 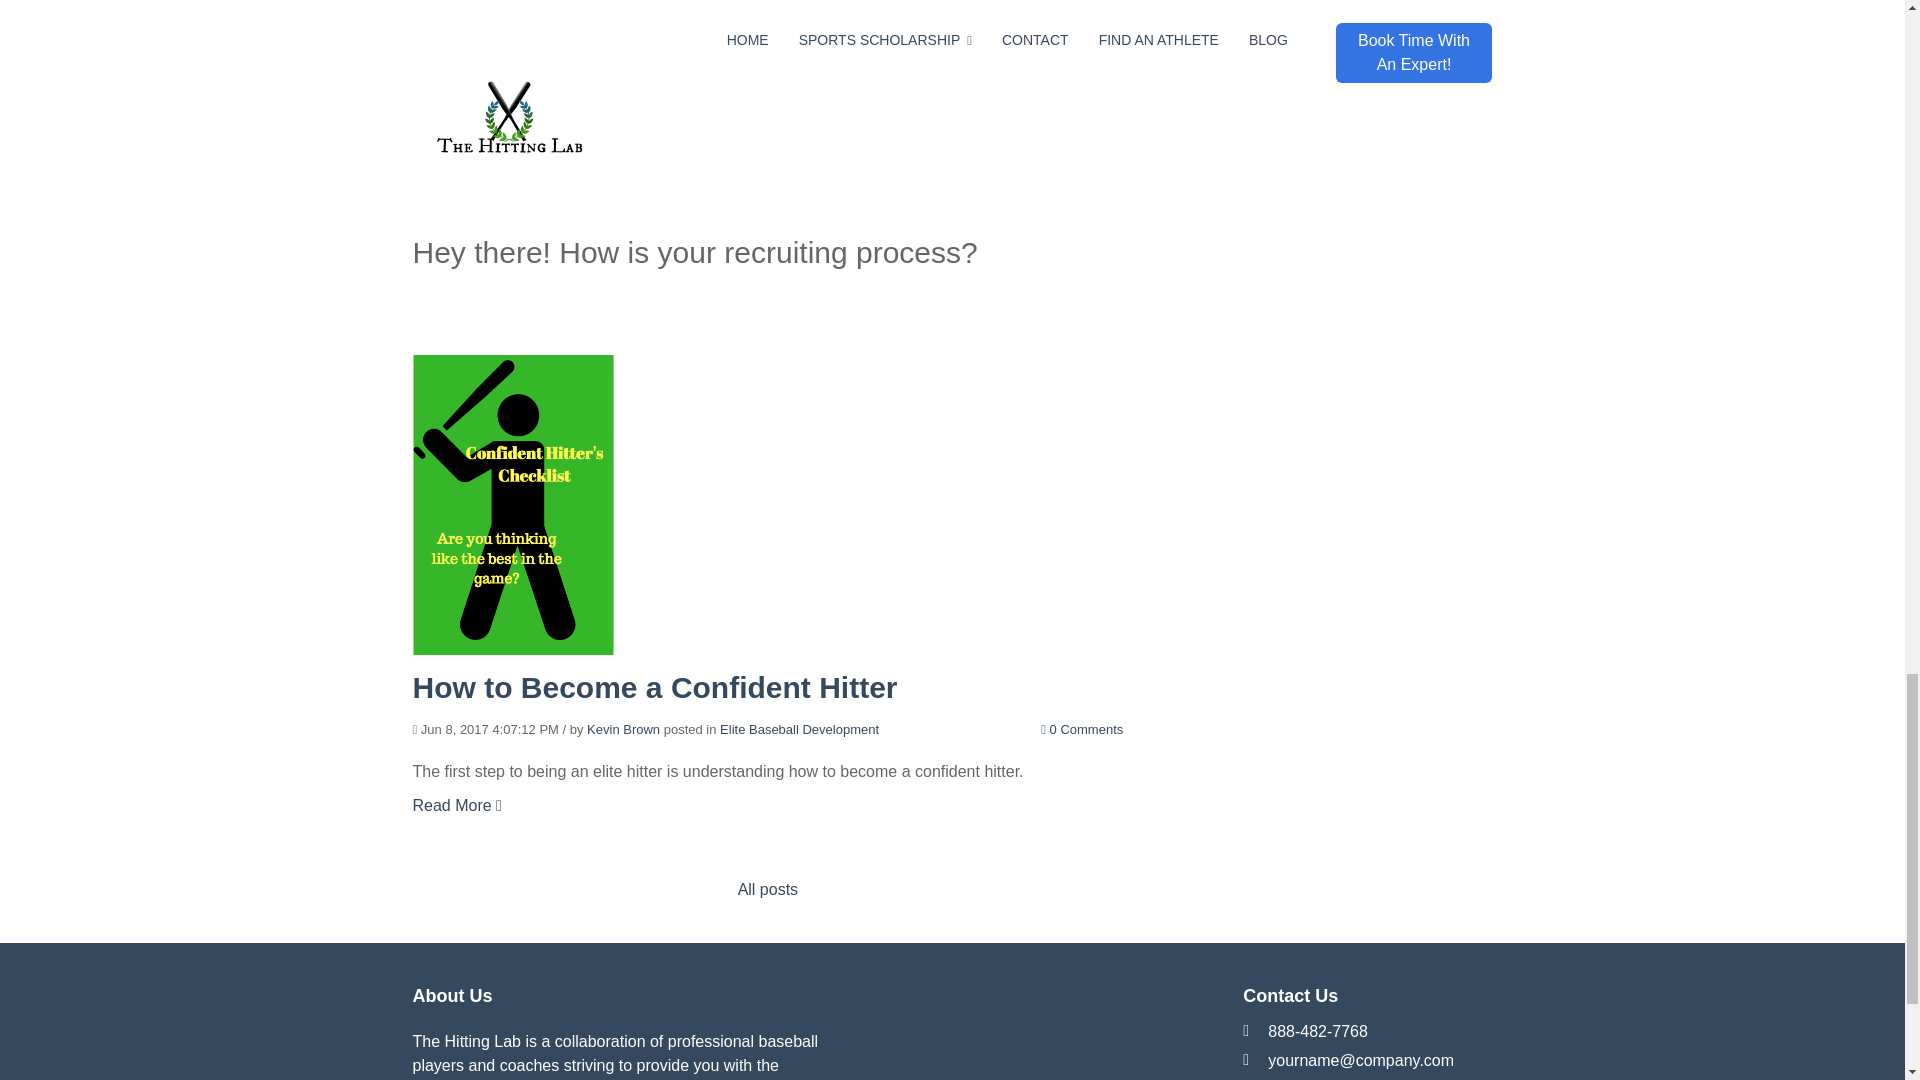 I want to click on Kevin, so click(x=604, y=148).